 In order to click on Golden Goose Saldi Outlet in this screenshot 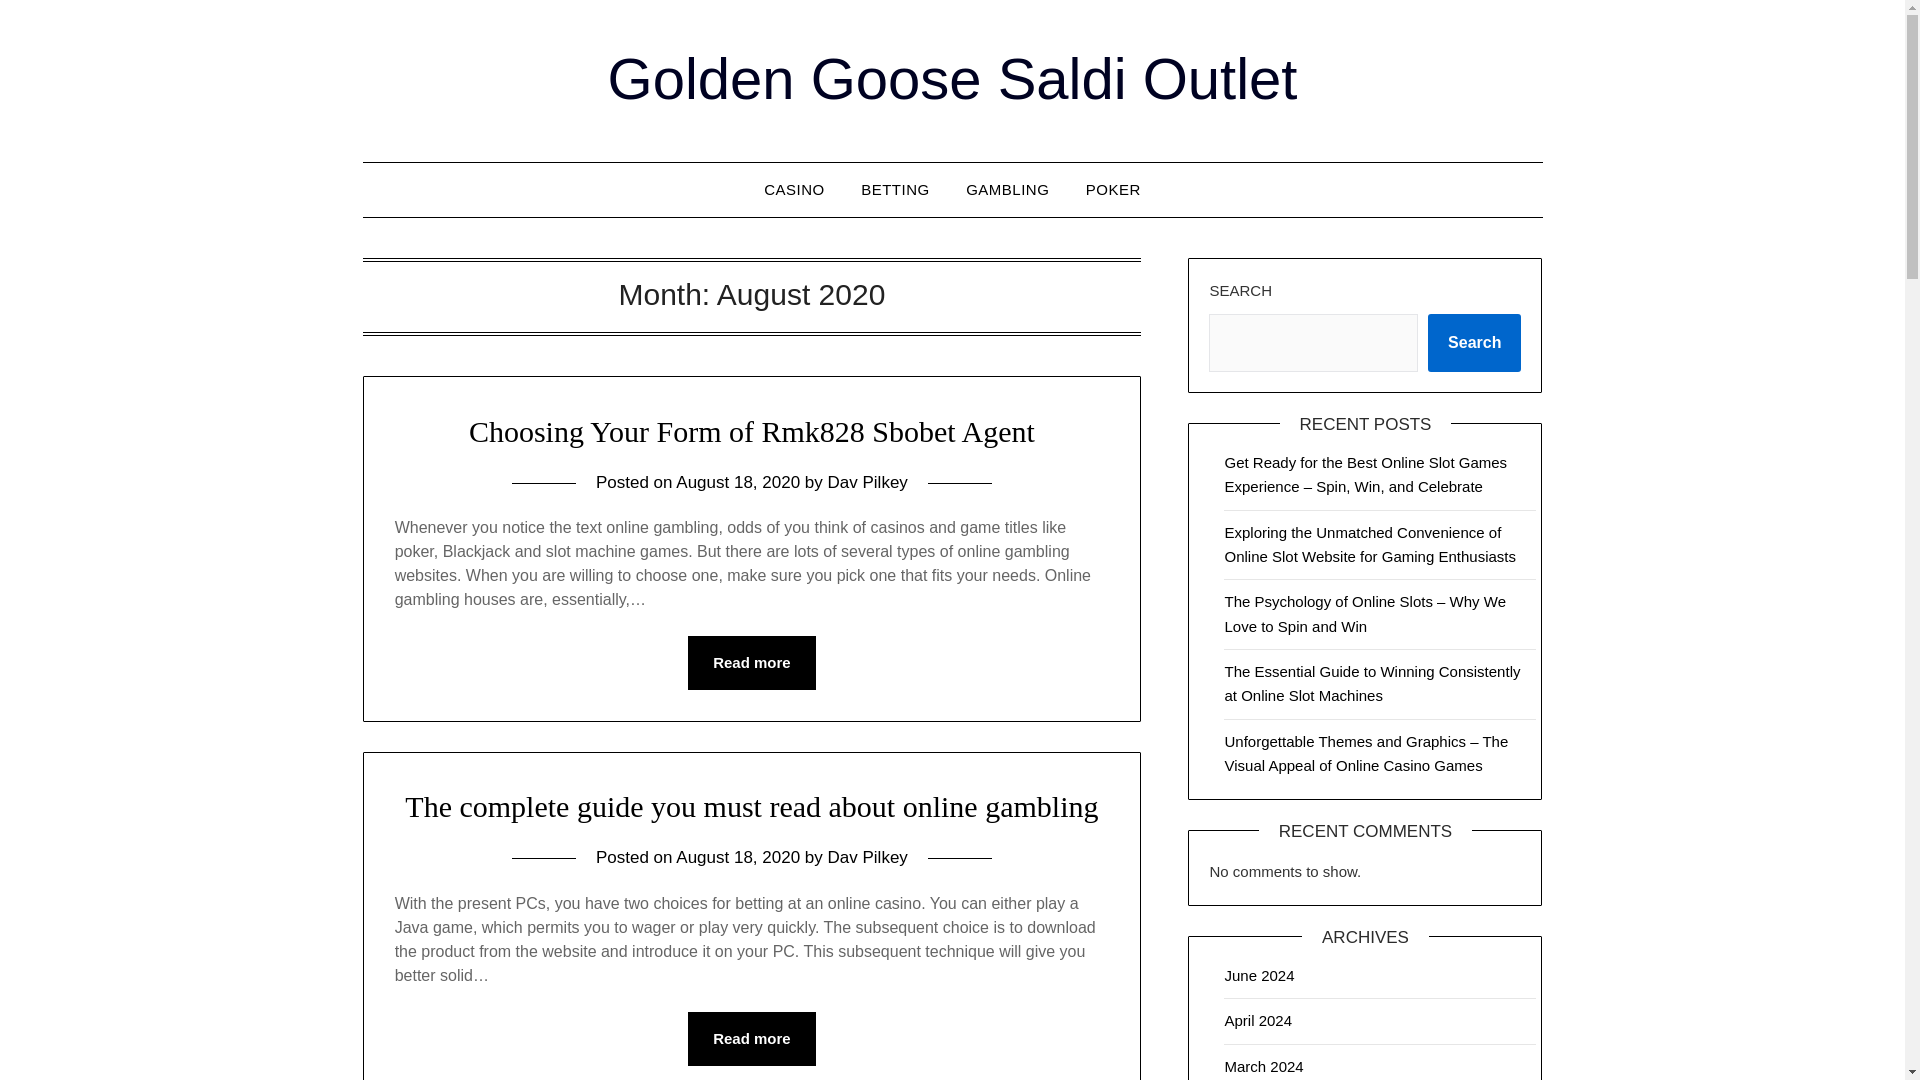, I will do `click(952, 78)`.